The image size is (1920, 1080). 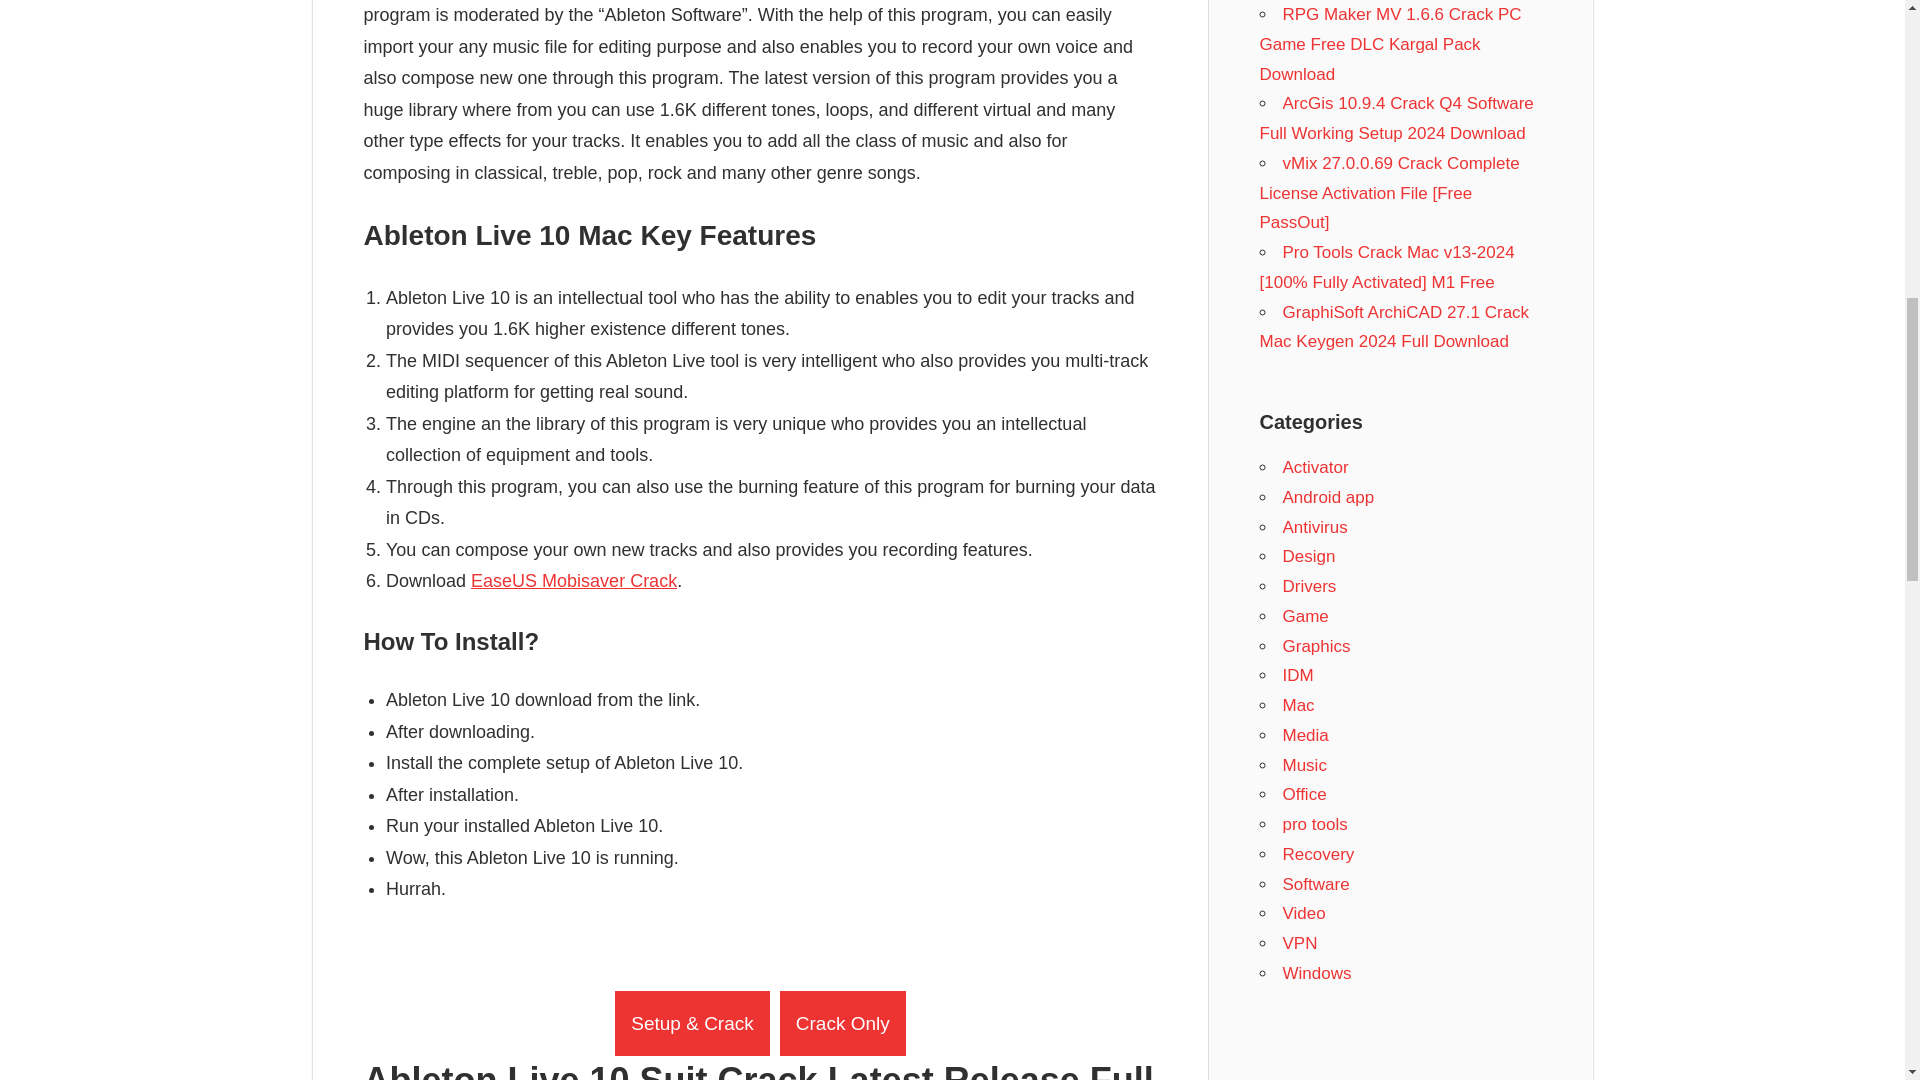 What do you see at coordinates (1394, 328) in the screenshot?
I see `GraphiSoft ArchiCAD 27.1 Crack Mac Keygen 2024 Full Download` at bounding box center [1394, 328].